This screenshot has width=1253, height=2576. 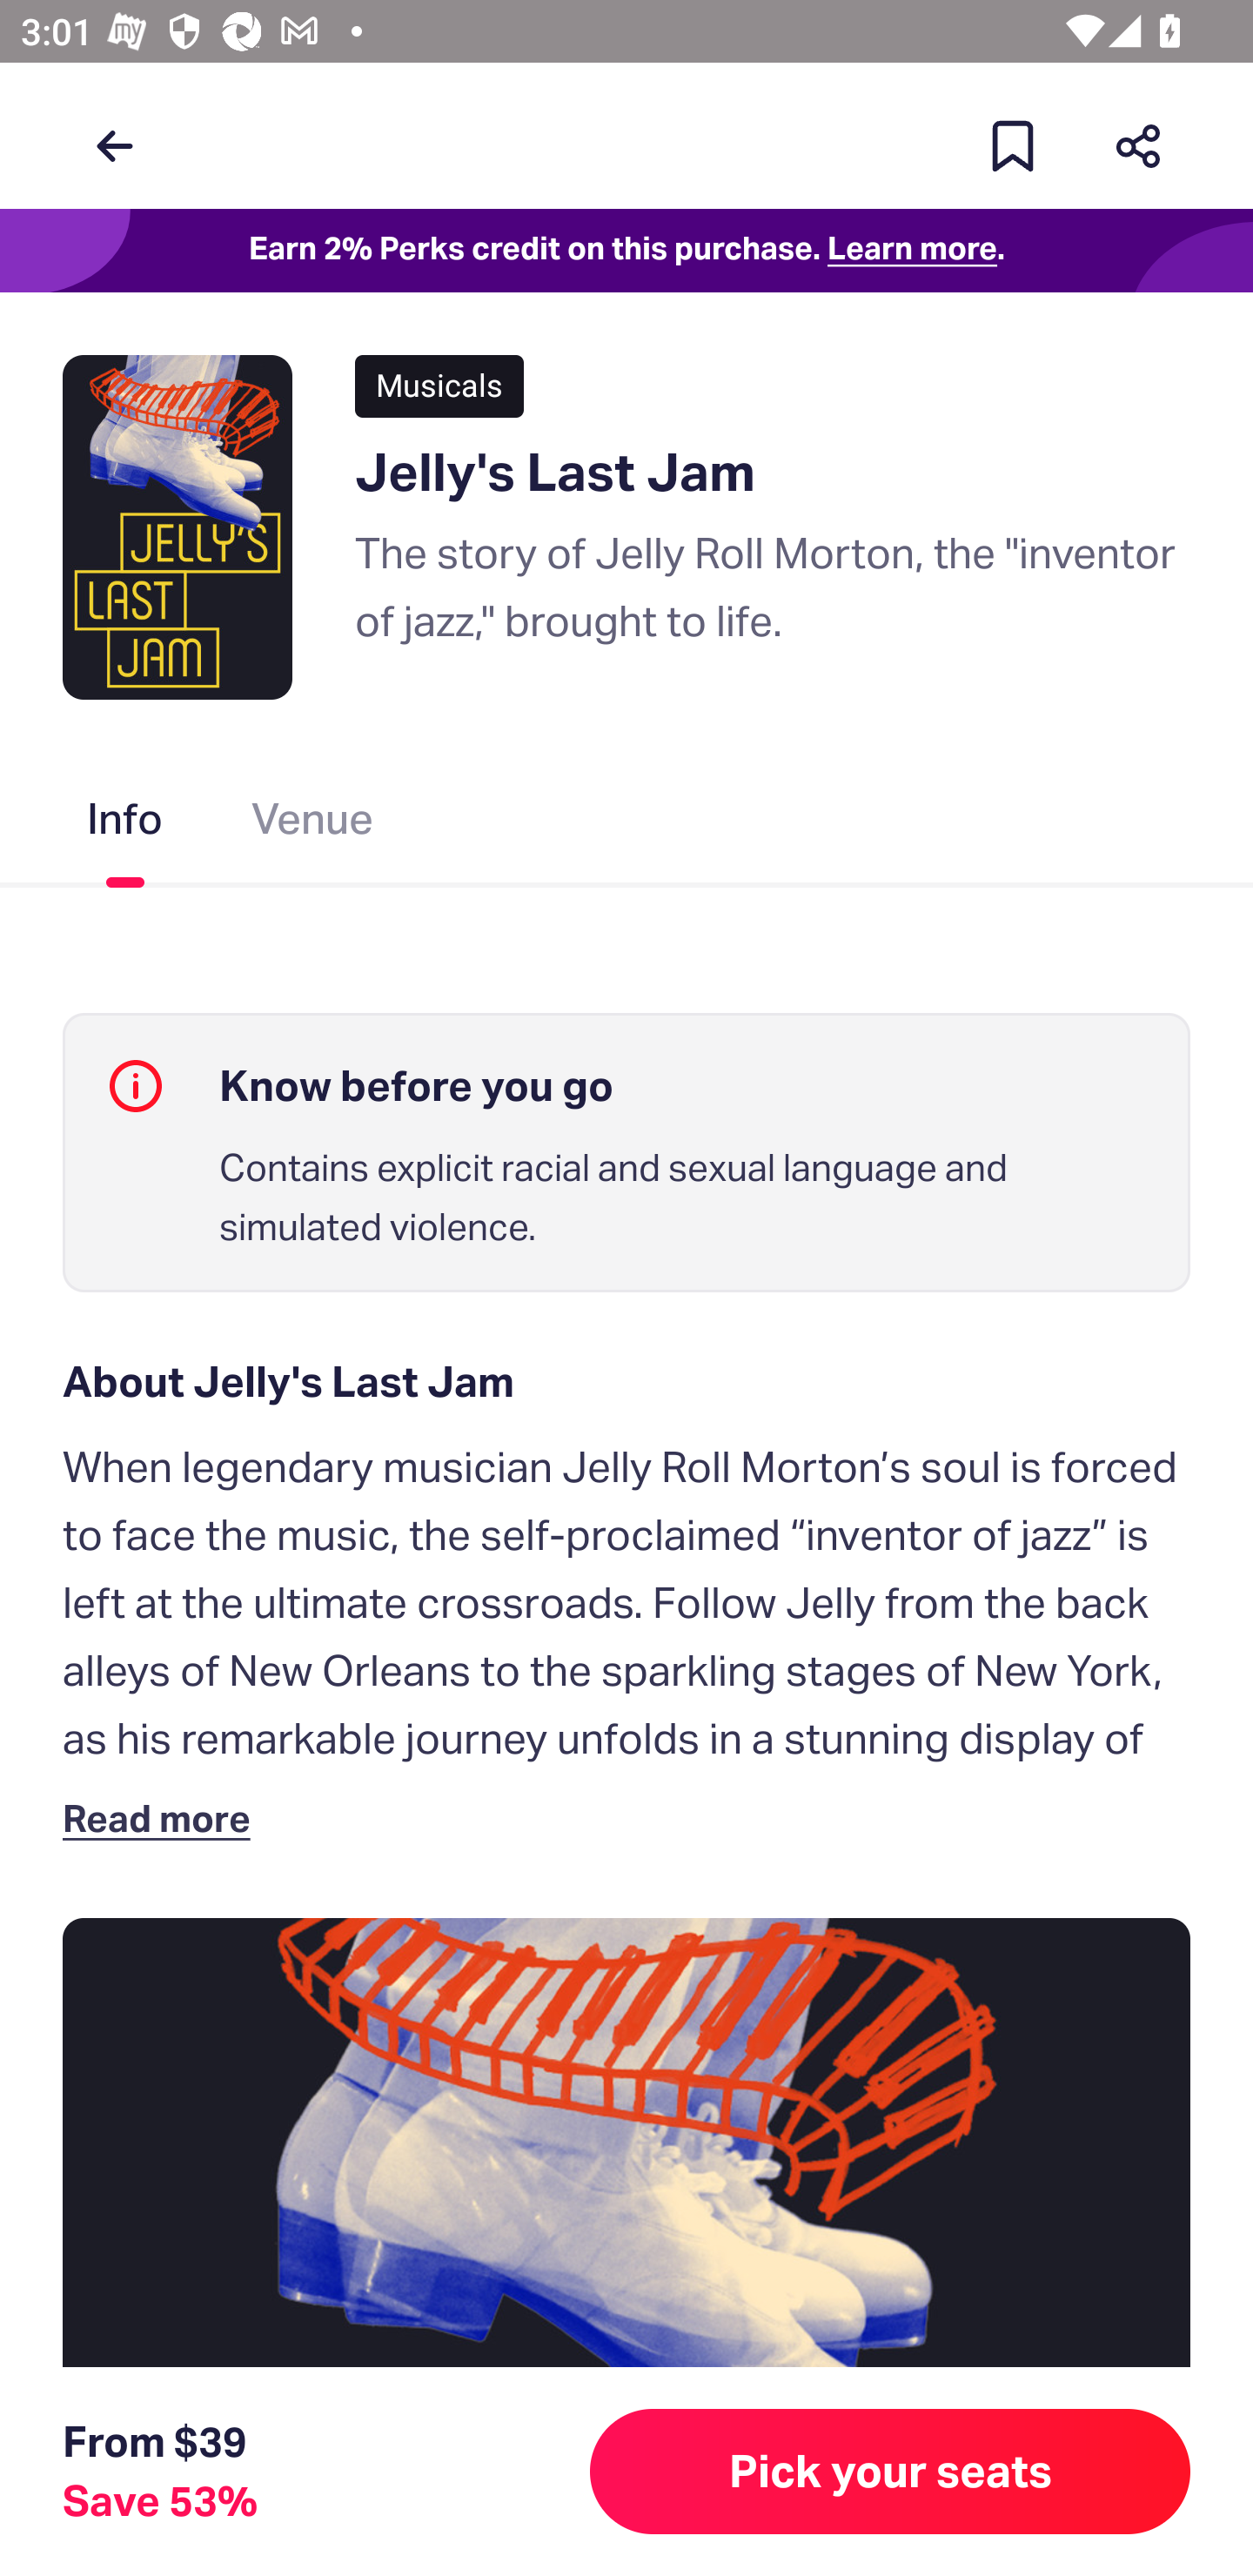 I want to click on Earn 2% Perks credit on this purchase. Learn more., so click(x=626, y=251).